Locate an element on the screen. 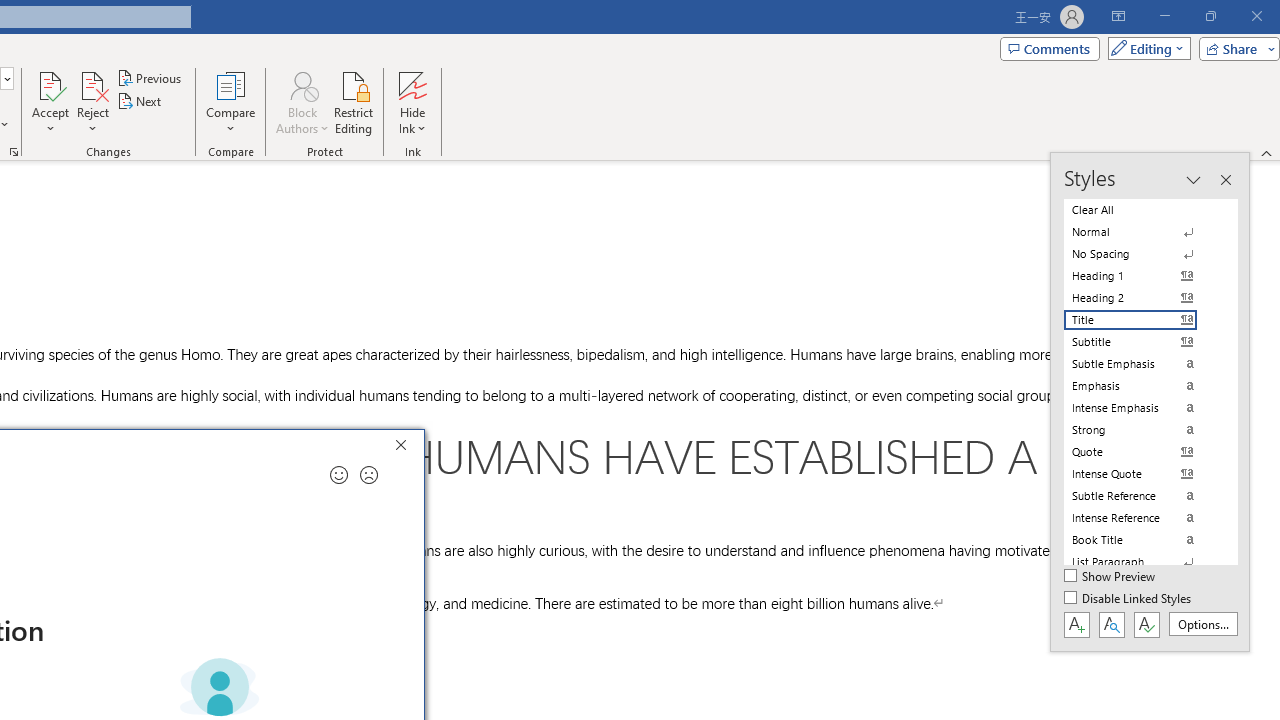 Image resolution: width=1280 pixels, height=720 pixels. Class: NetUIButton is located at coordinates (1146, 624).